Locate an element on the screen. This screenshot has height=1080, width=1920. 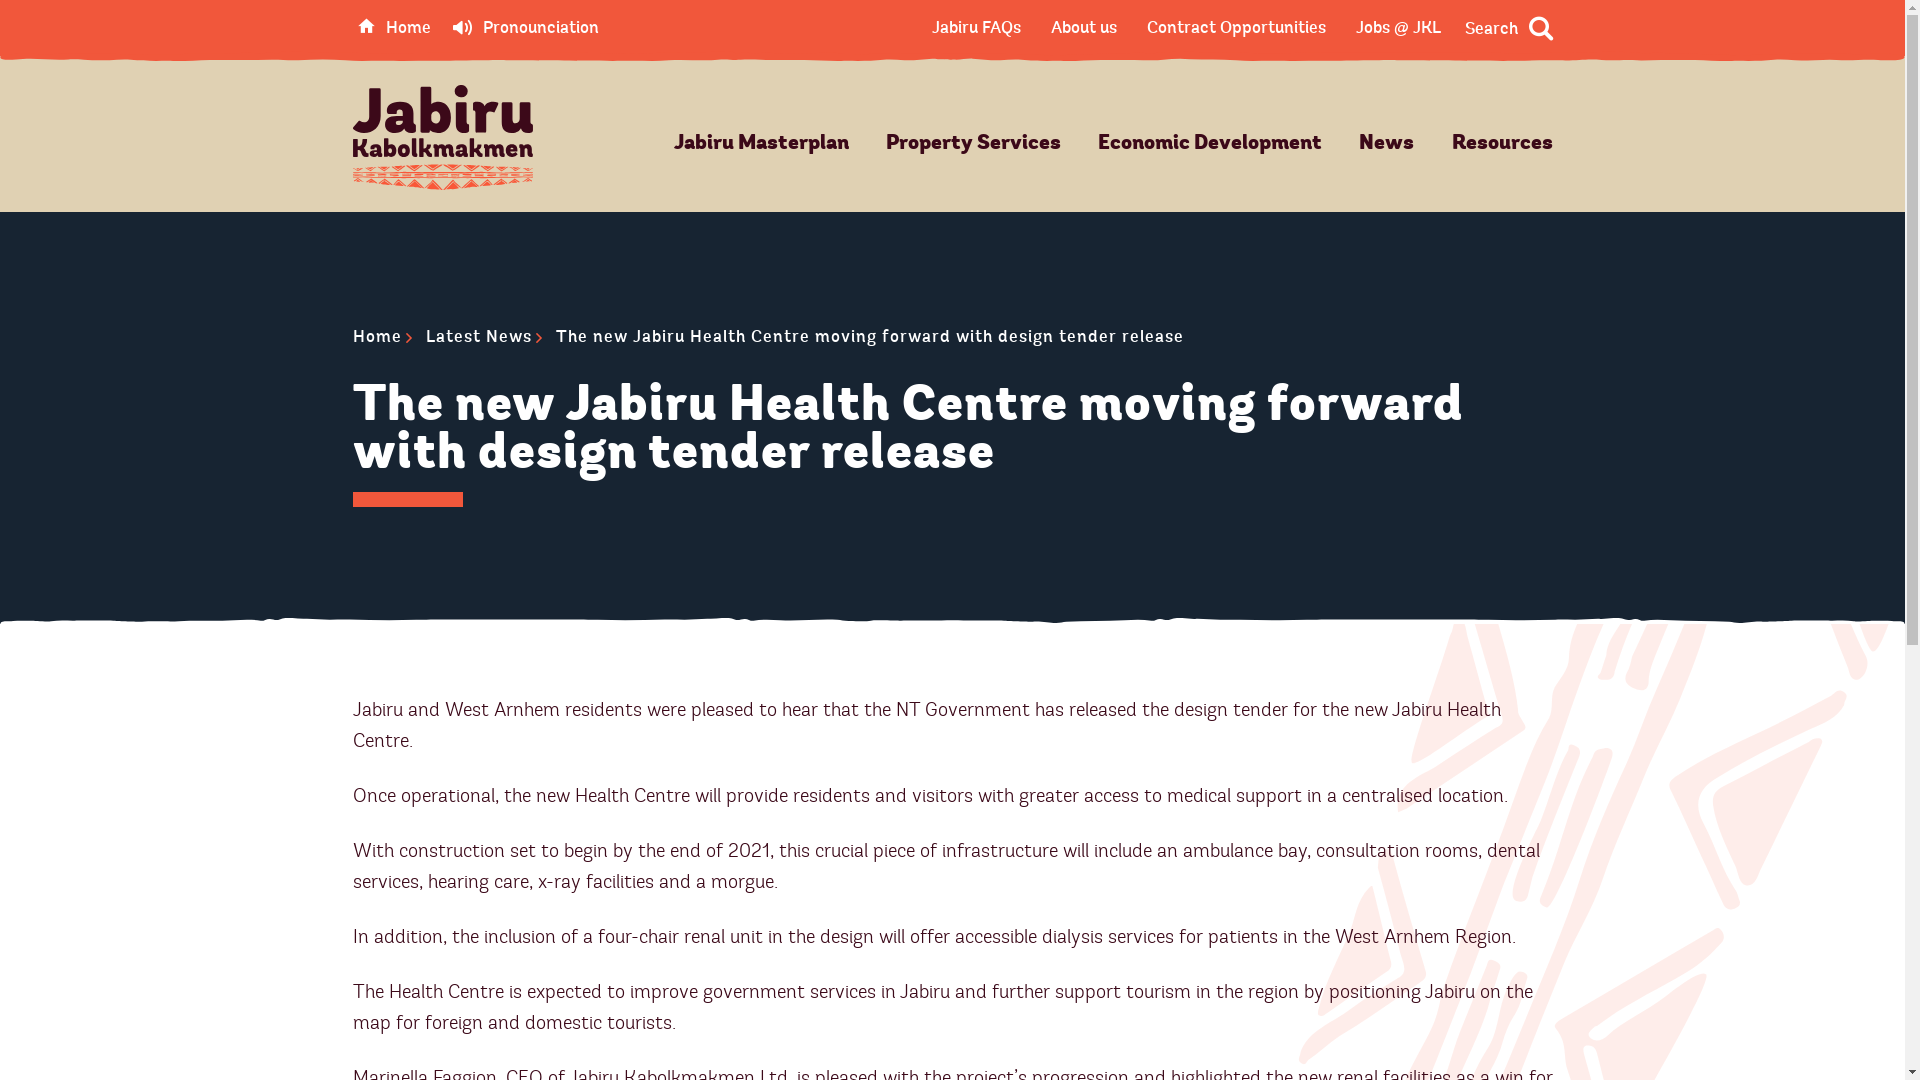
Contract Opportunities is located at coordinates (1236, 28).